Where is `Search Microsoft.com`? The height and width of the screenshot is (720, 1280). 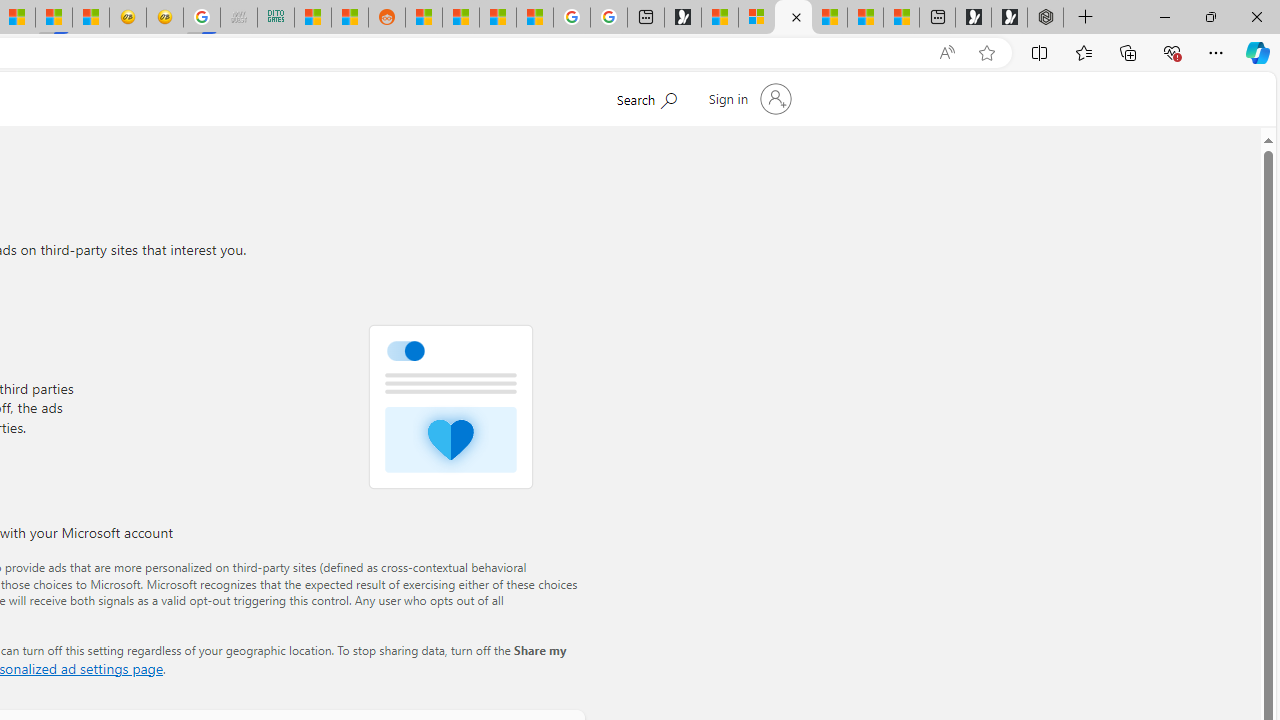
Search Microsoft.com is located at coordinates (646, 97).